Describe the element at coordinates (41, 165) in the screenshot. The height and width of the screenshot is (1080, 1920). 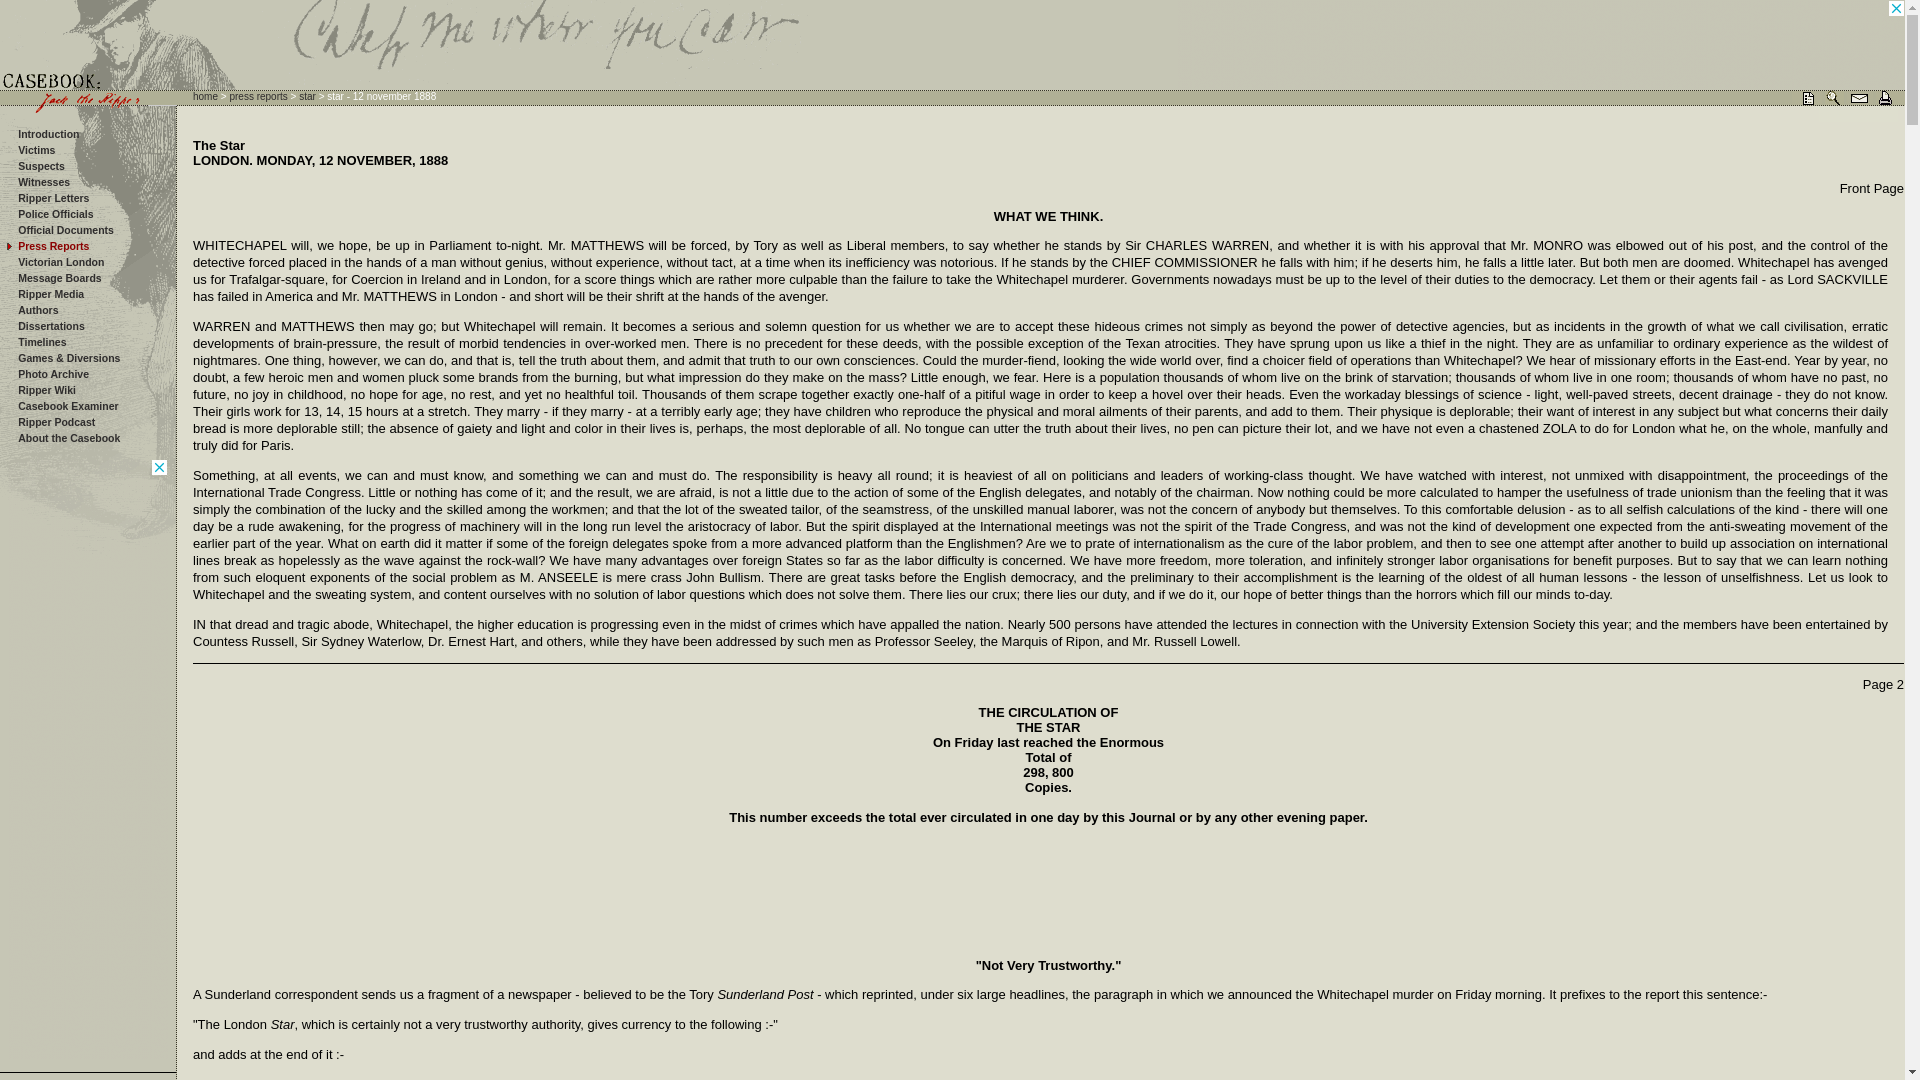
I see `Suspects` at that location.